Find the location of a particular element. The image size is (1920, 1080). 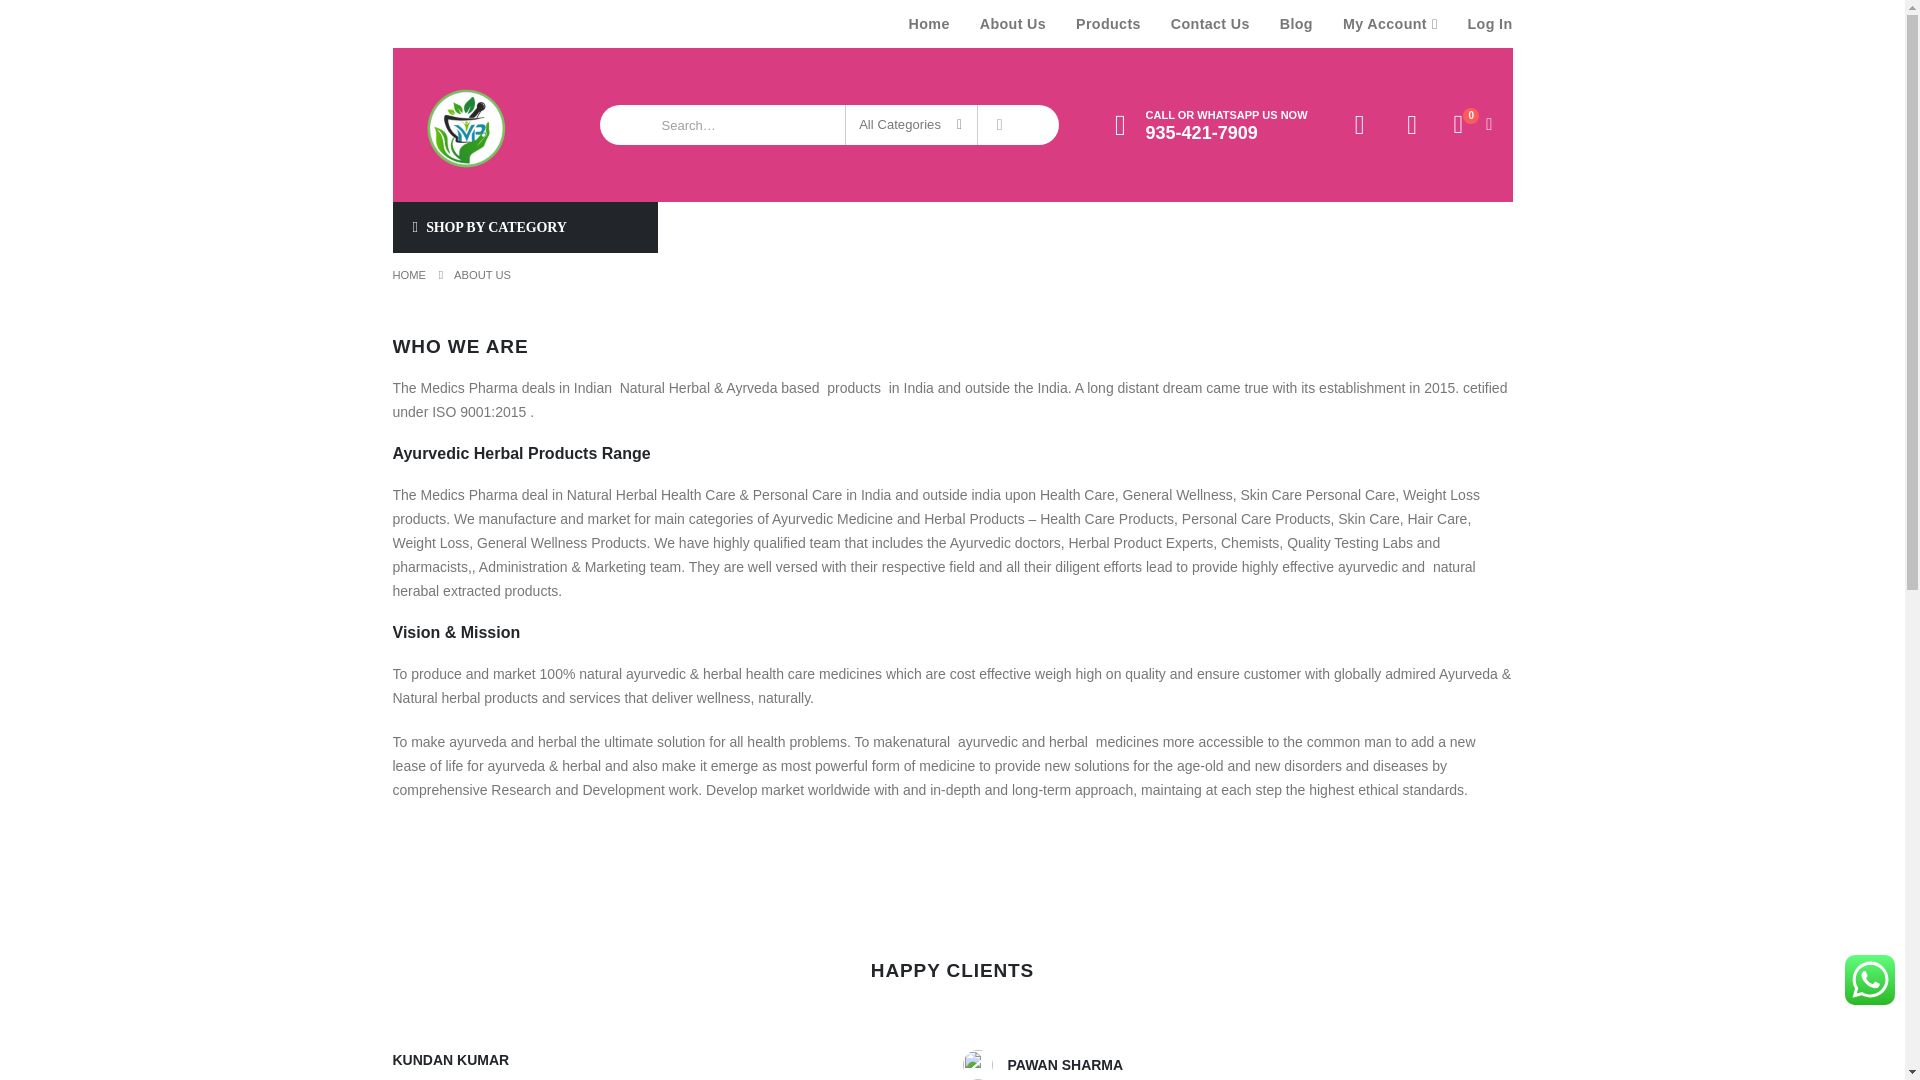

Wishlist is located at coordinates (1413, 126).